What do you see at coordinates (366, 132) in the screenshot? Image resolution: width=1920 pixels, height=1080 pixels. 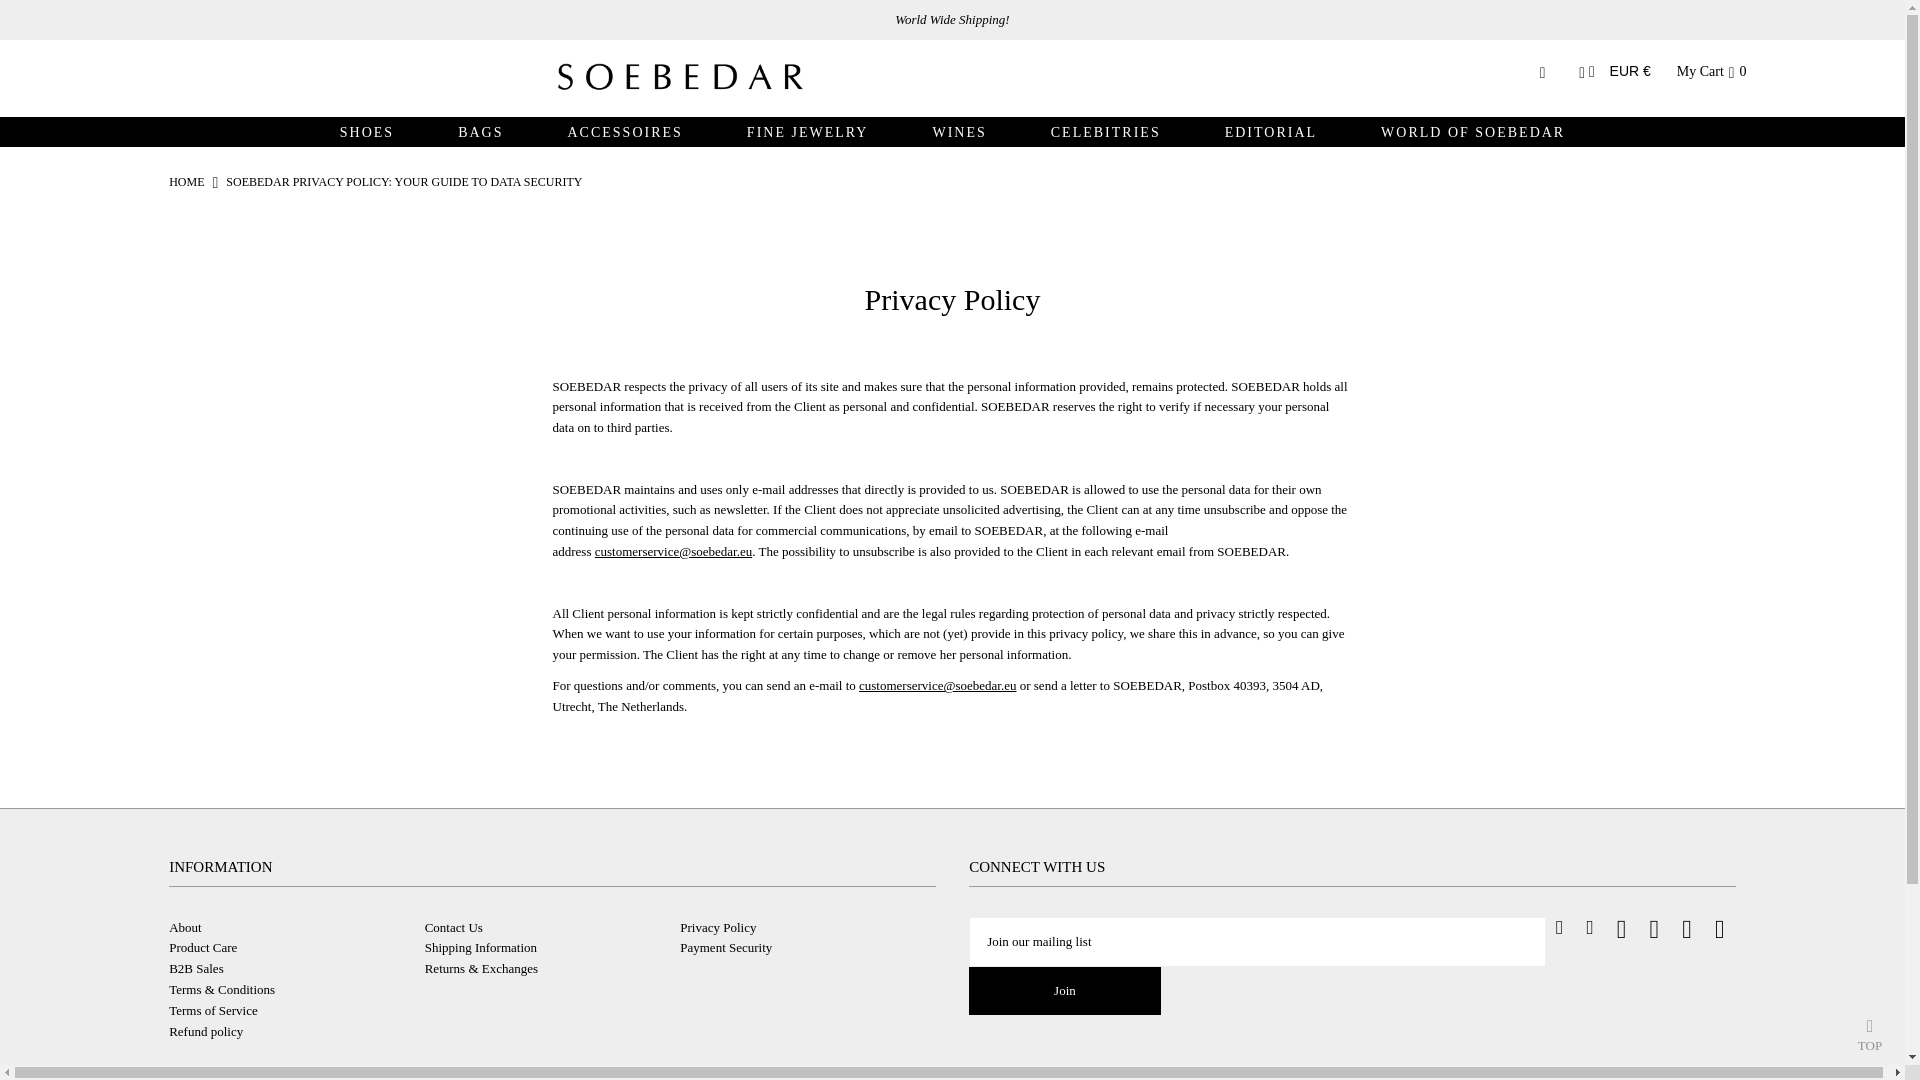 I see `SHOES` at bounding box center [366, 132].